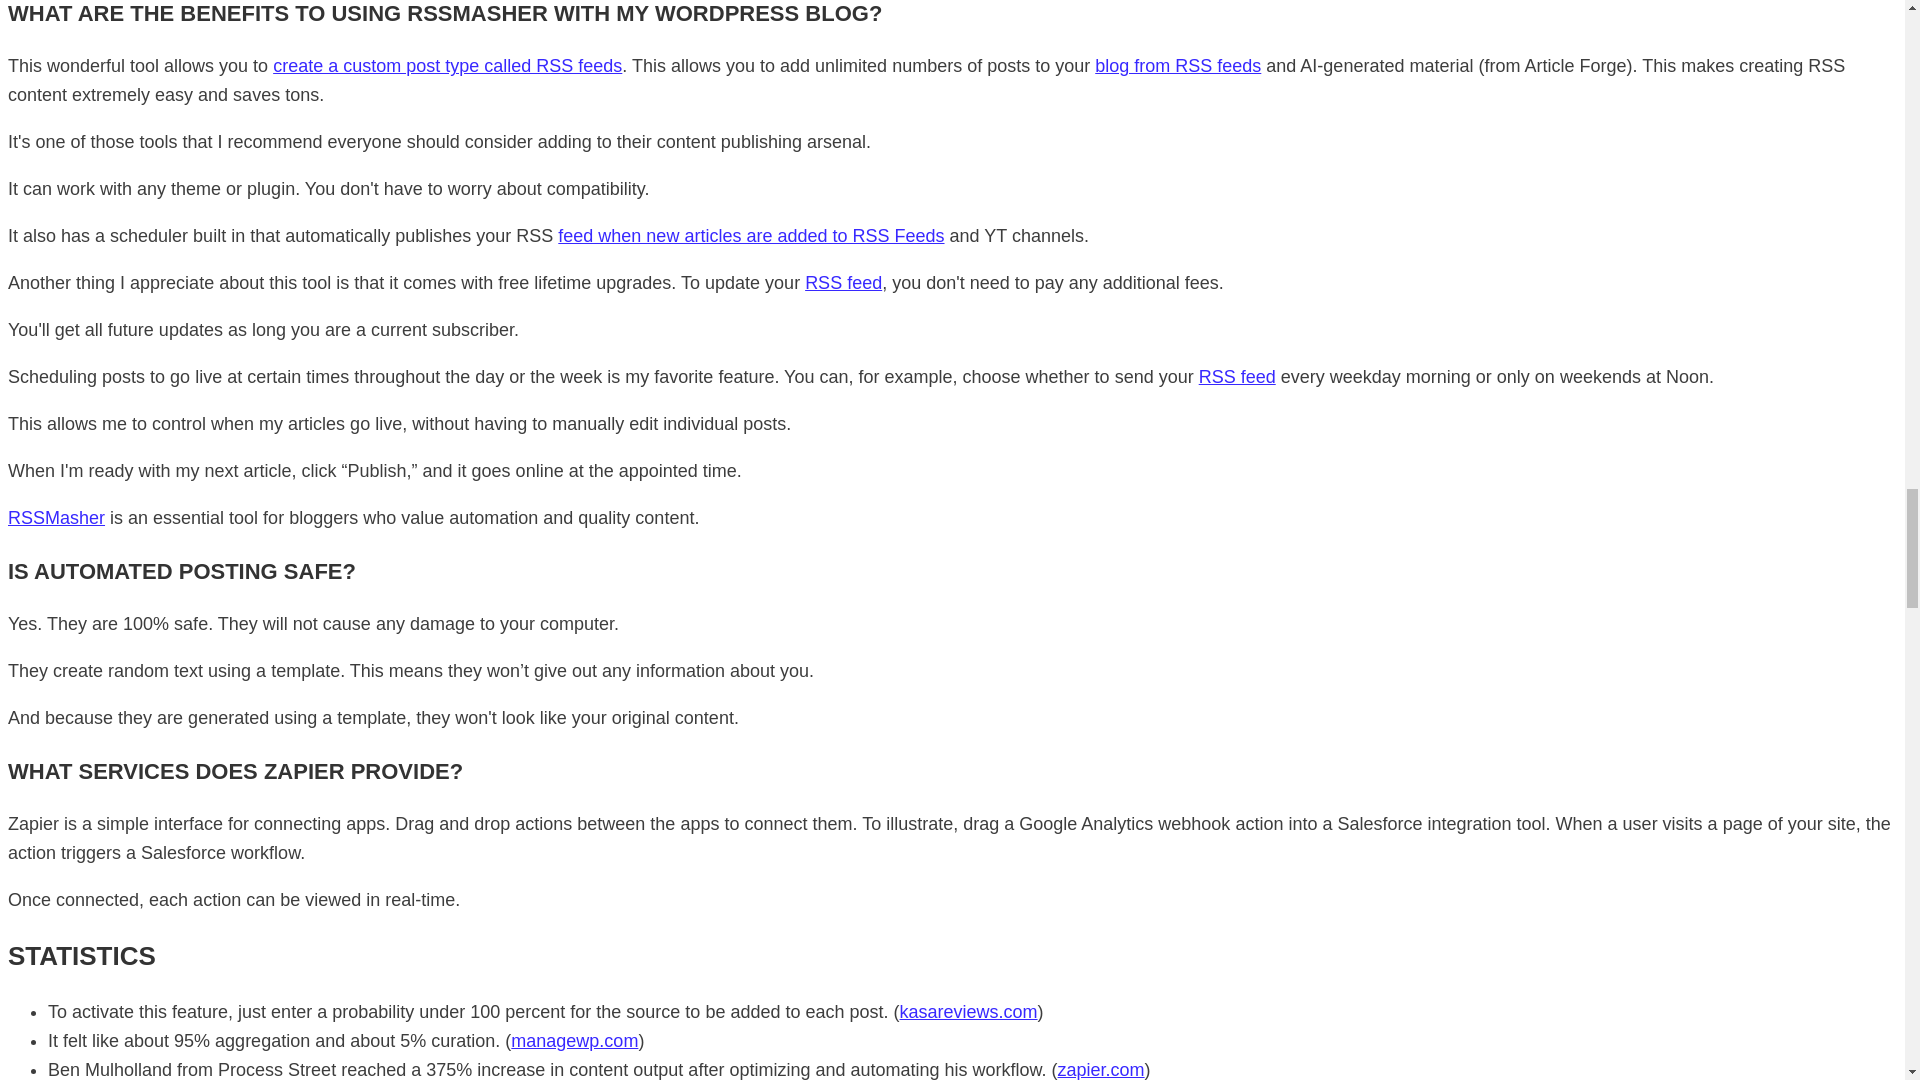  Describe the element at coordinates (56, 518) in the screenshot. I see `RSSMasher` at that location.